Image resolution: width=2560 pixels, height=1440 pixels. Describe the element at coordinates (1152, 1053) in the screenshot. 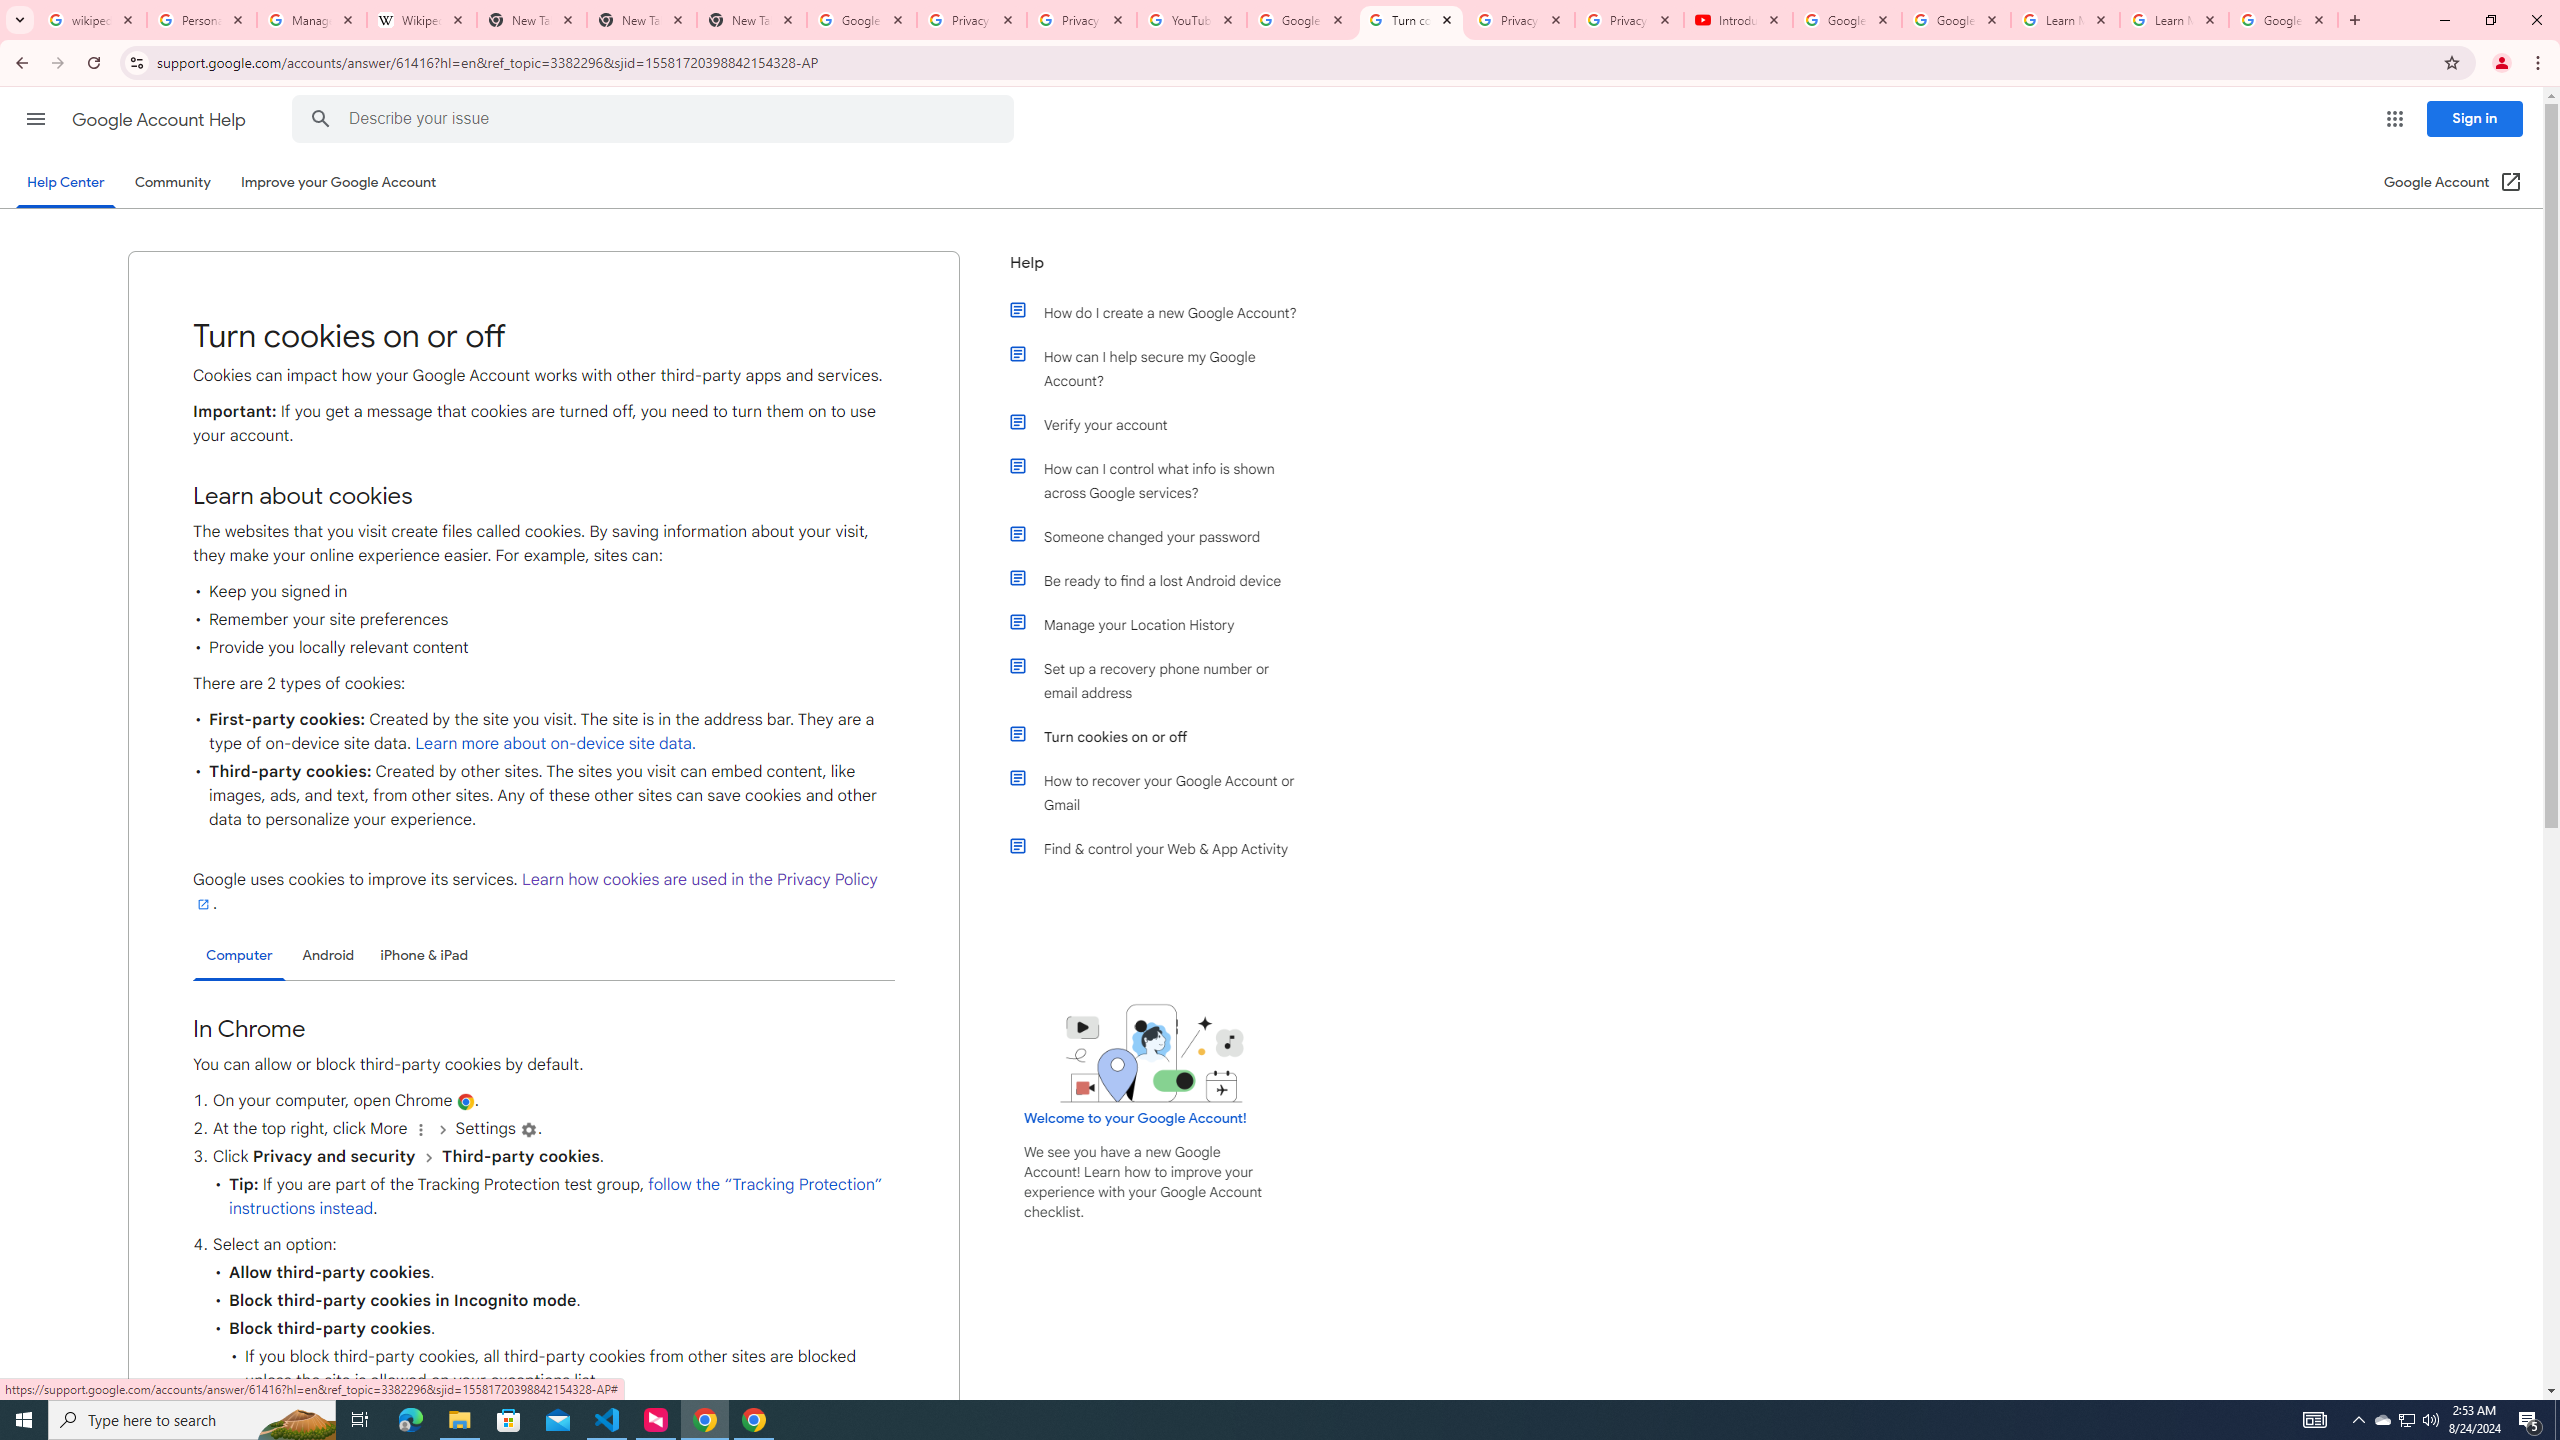

I see `Learning Center home page image` at that location.